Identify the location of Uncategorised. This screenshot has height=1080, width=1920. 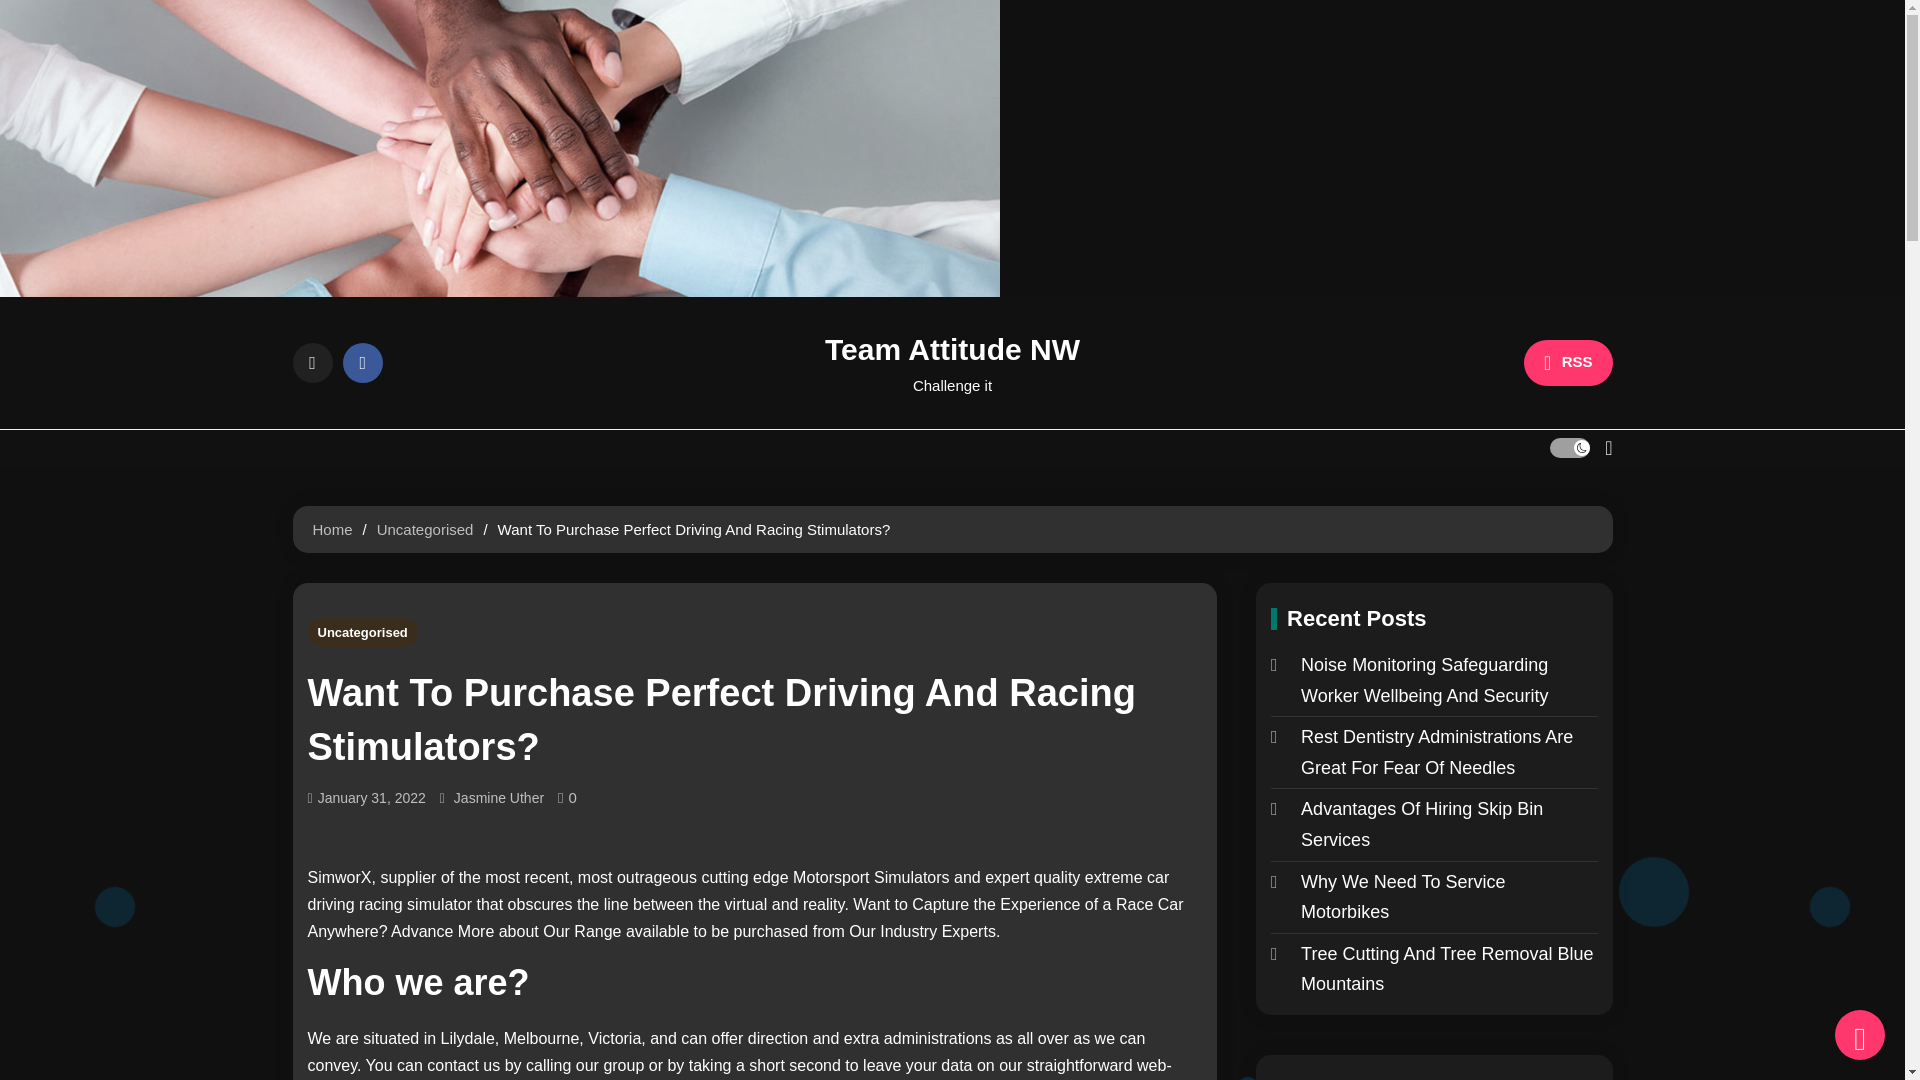
(362, 632).